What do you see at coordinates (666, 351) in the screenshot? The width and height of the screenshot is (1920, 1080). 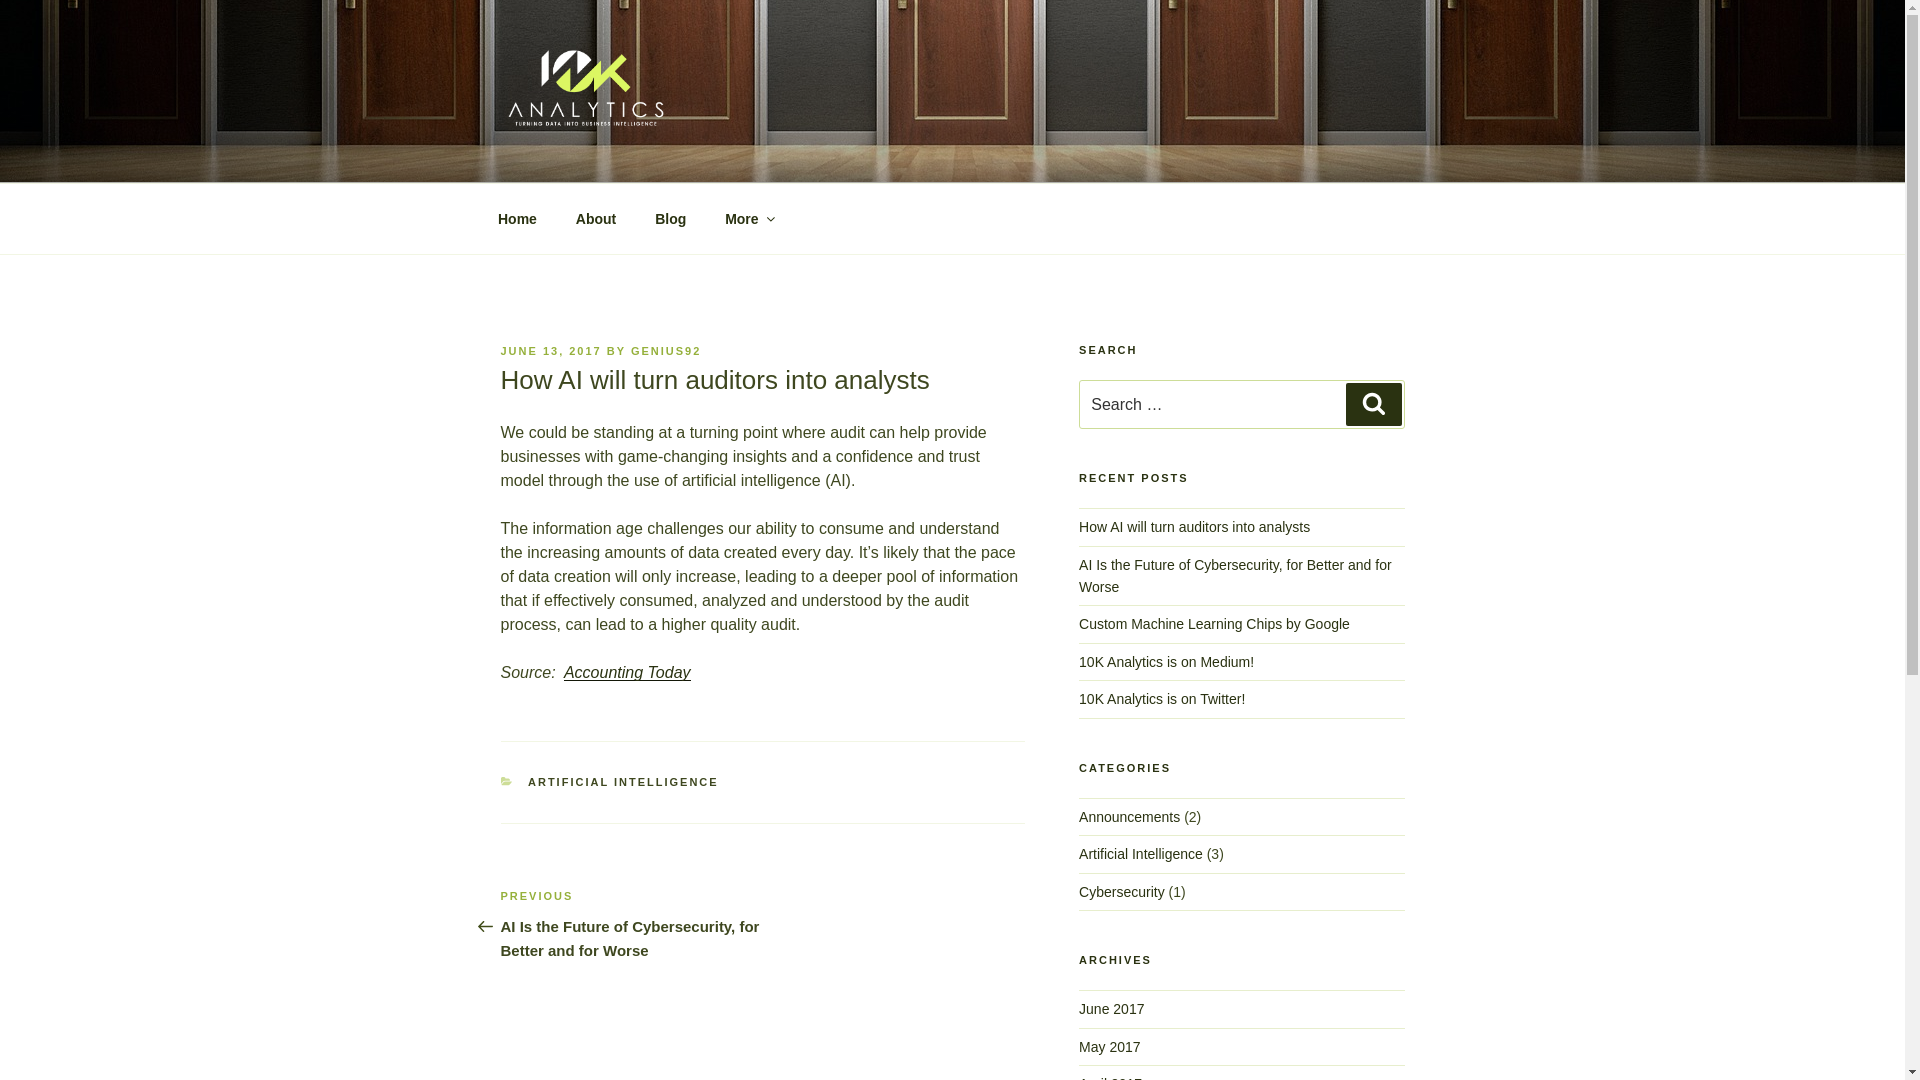 I see `GENIUS92` at bounding box center [666, 351].